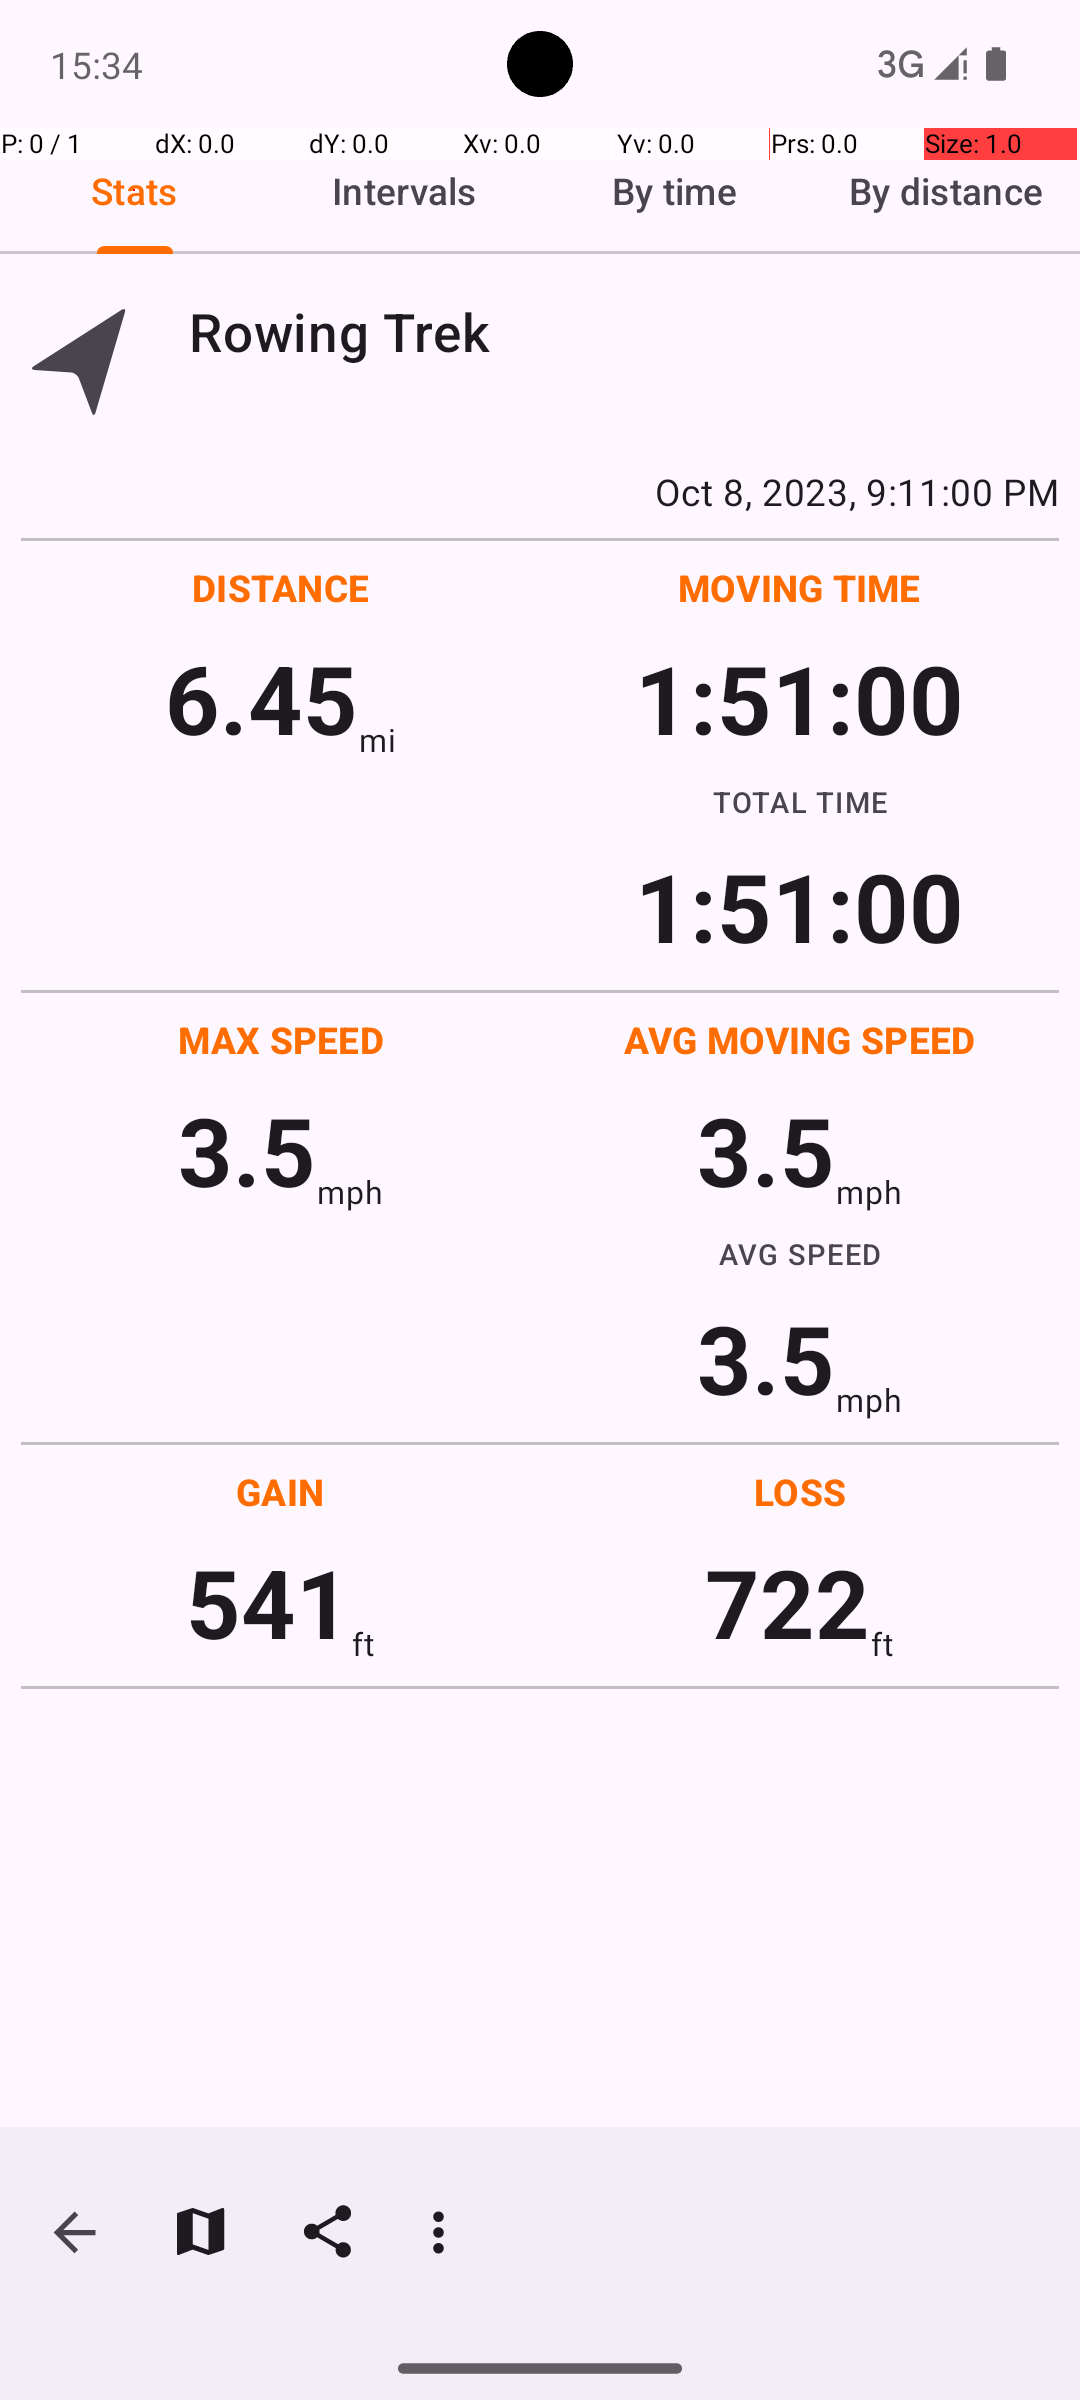  I want to click on LOSS, so click(800, 1492).